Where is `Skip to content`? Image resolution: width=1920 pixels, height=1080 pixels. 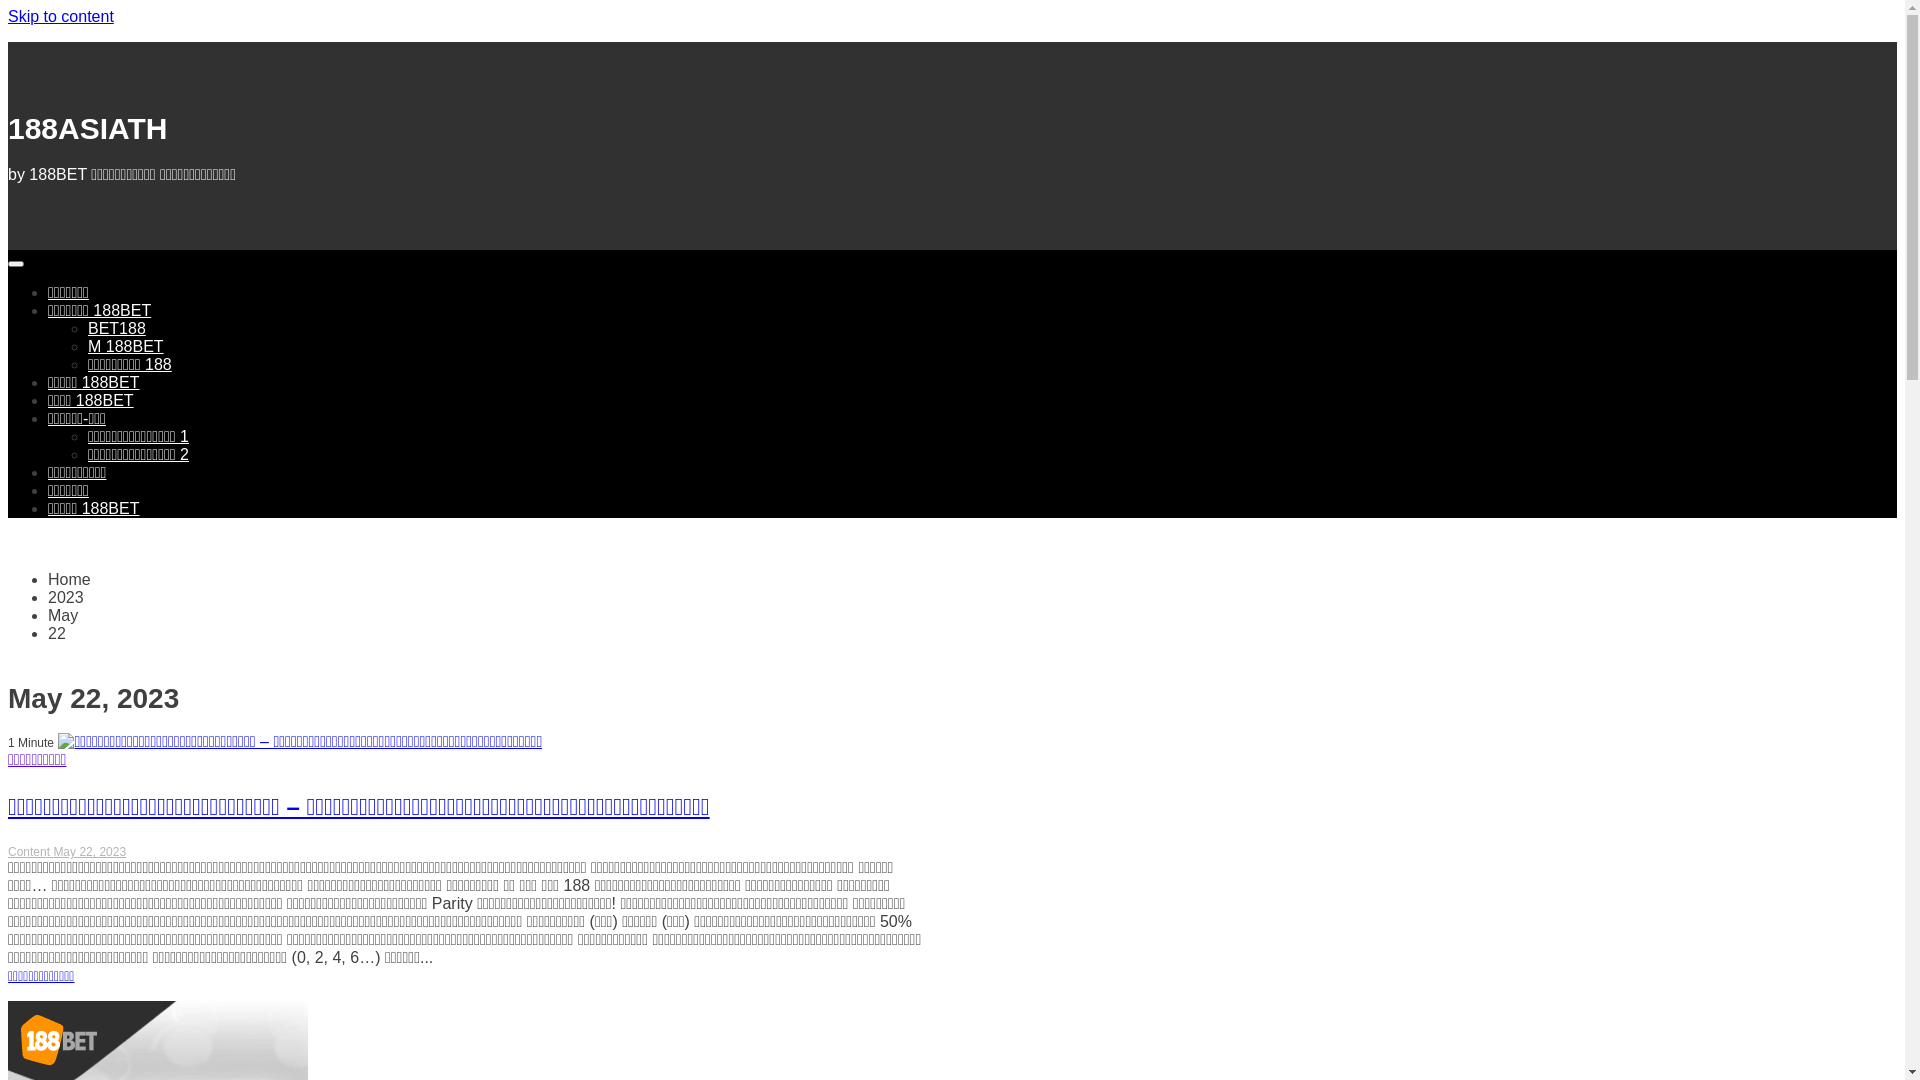 Skip to content is located at coordinates (61, 16).